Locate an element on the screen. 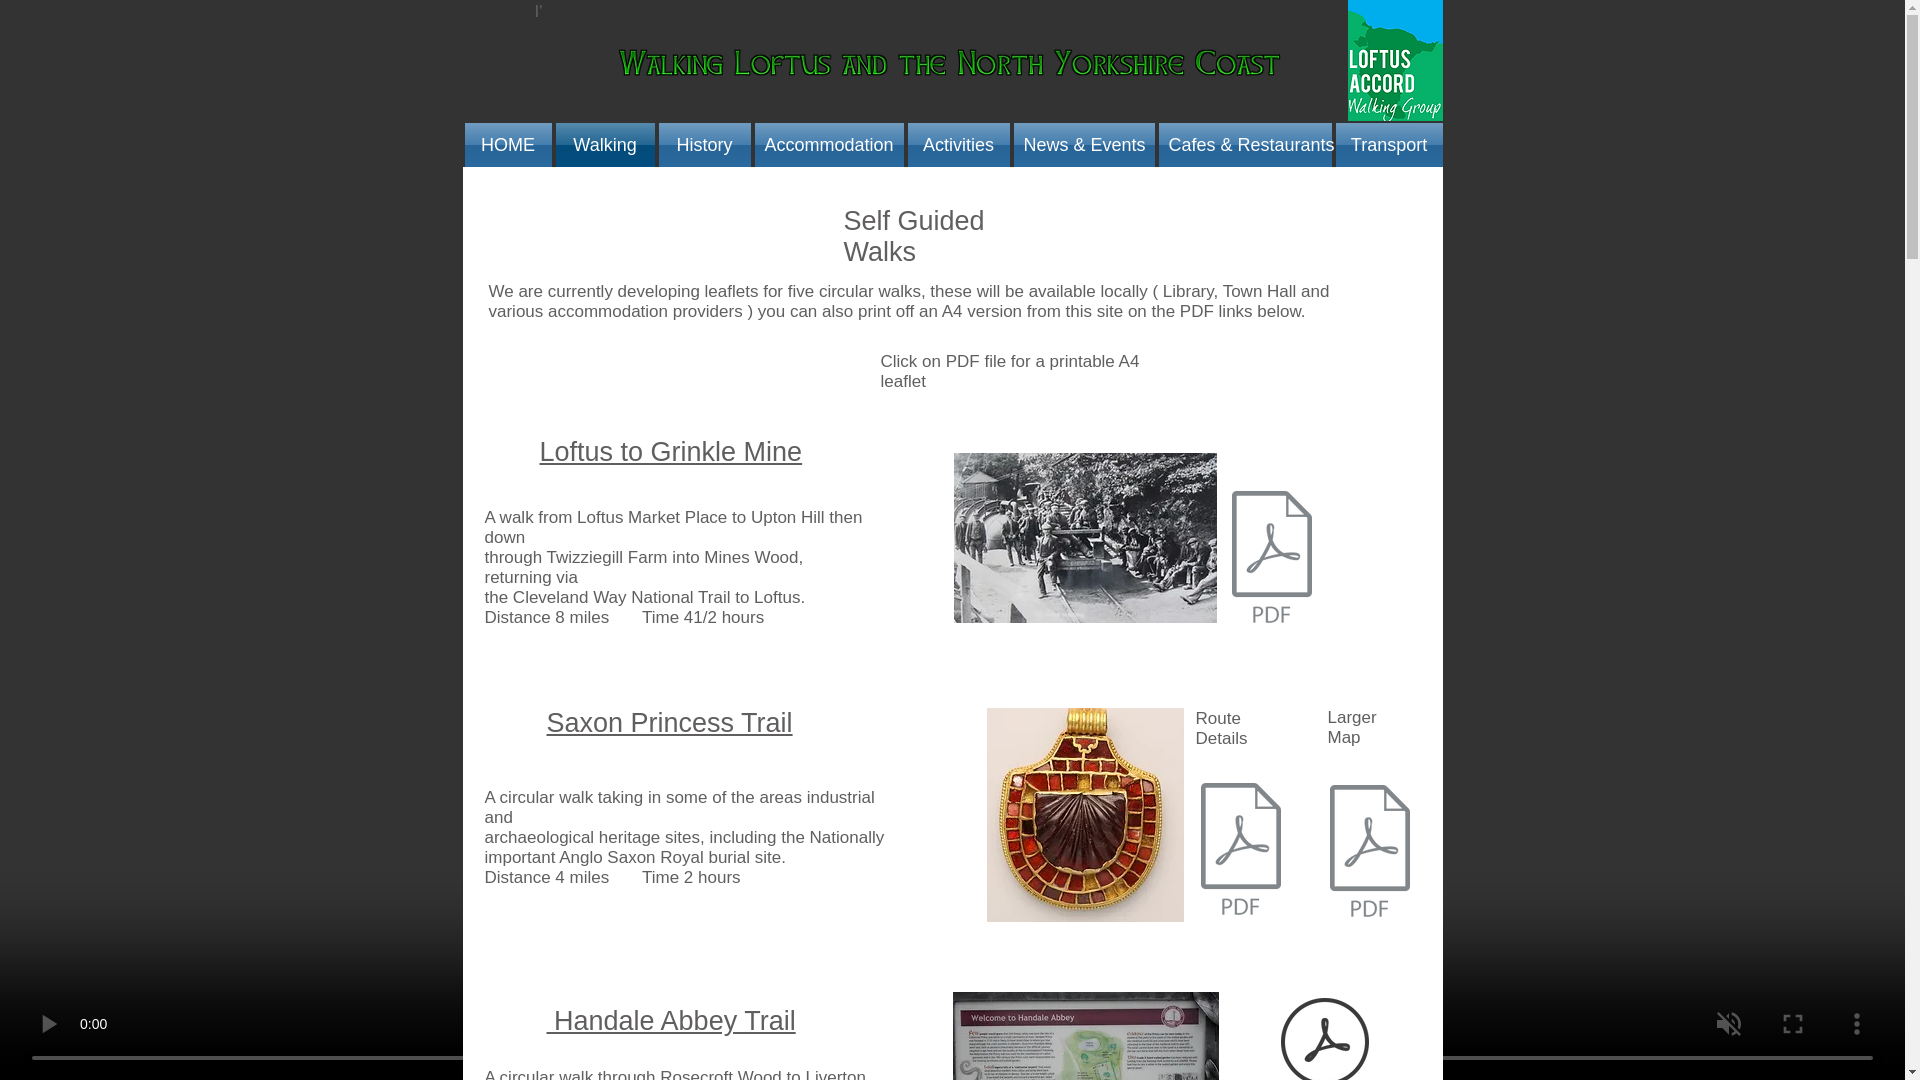 This screenshot has height=1080, width=1920.  Handale Abbey Trail is located at coordinates (670, 1020).